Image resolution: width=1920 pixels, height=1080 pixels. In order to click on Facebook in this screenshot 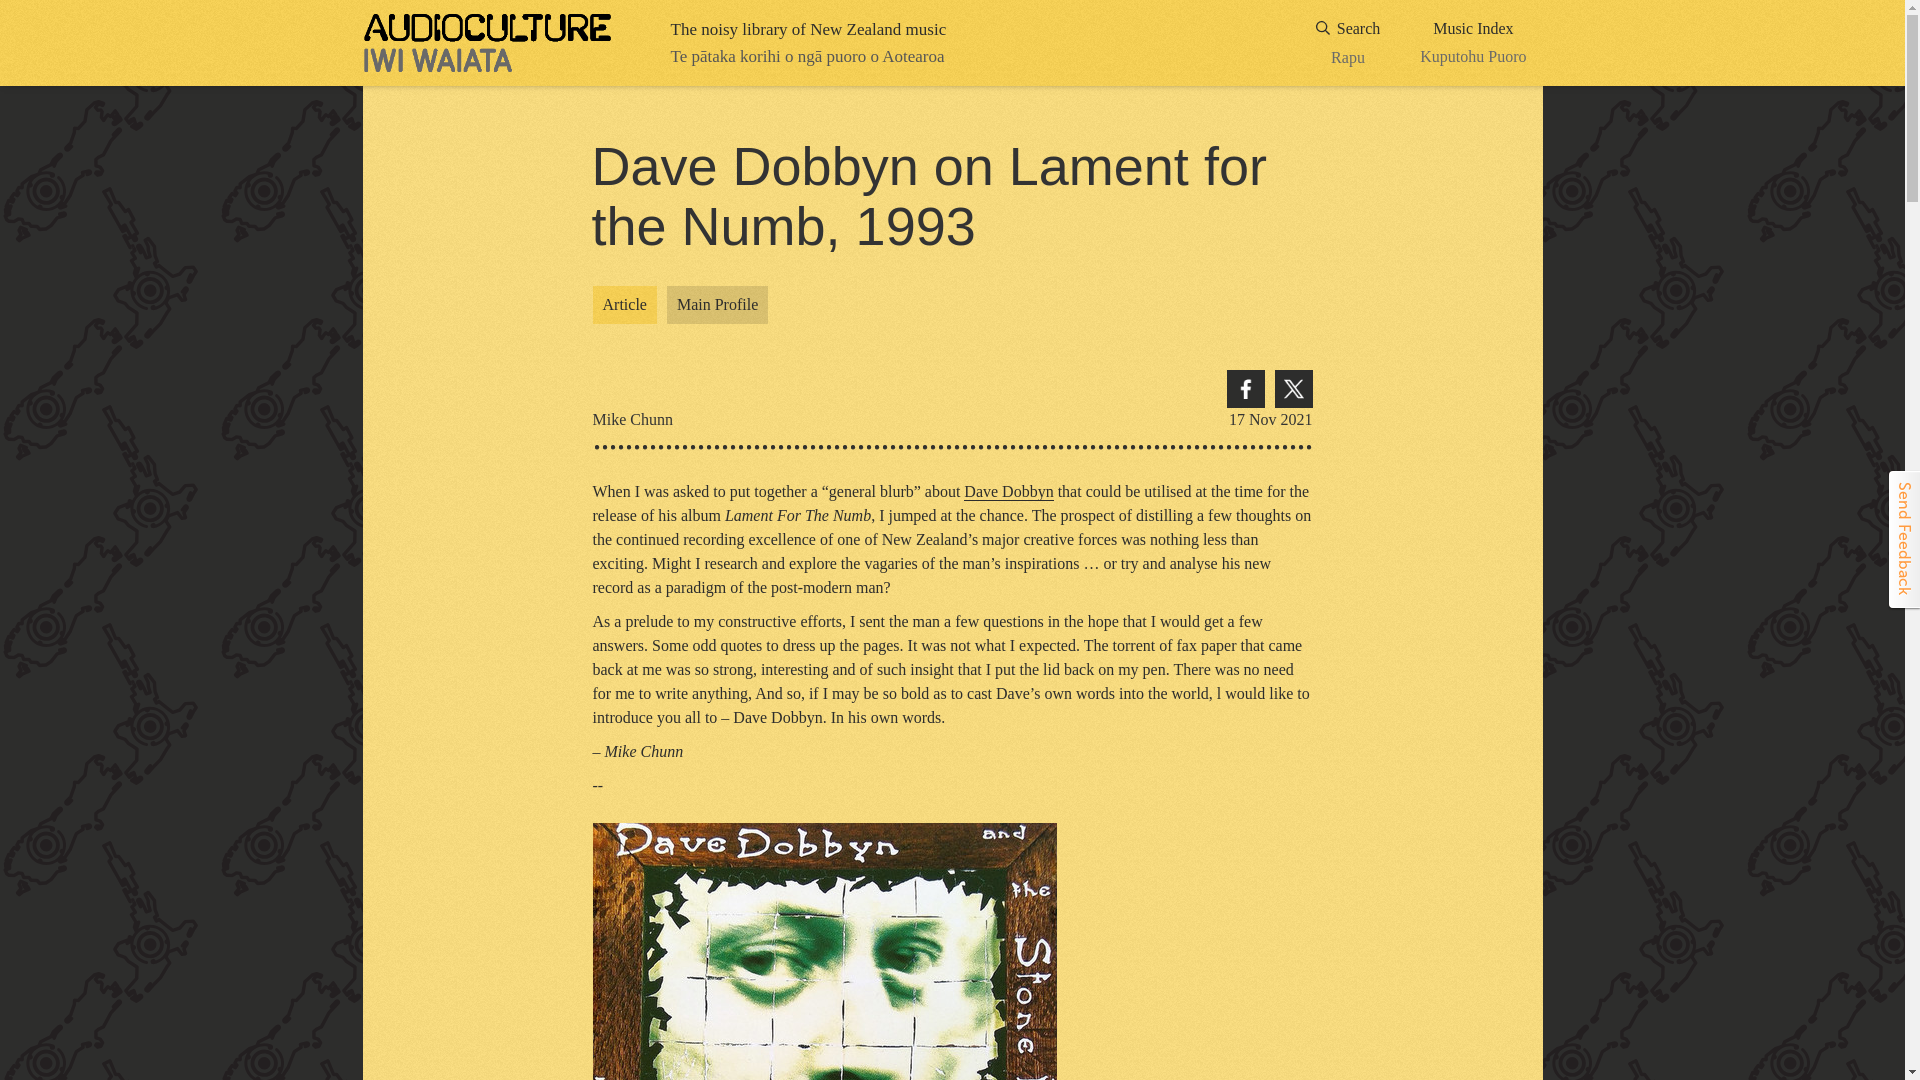, I will do `click(1473, 43)`.